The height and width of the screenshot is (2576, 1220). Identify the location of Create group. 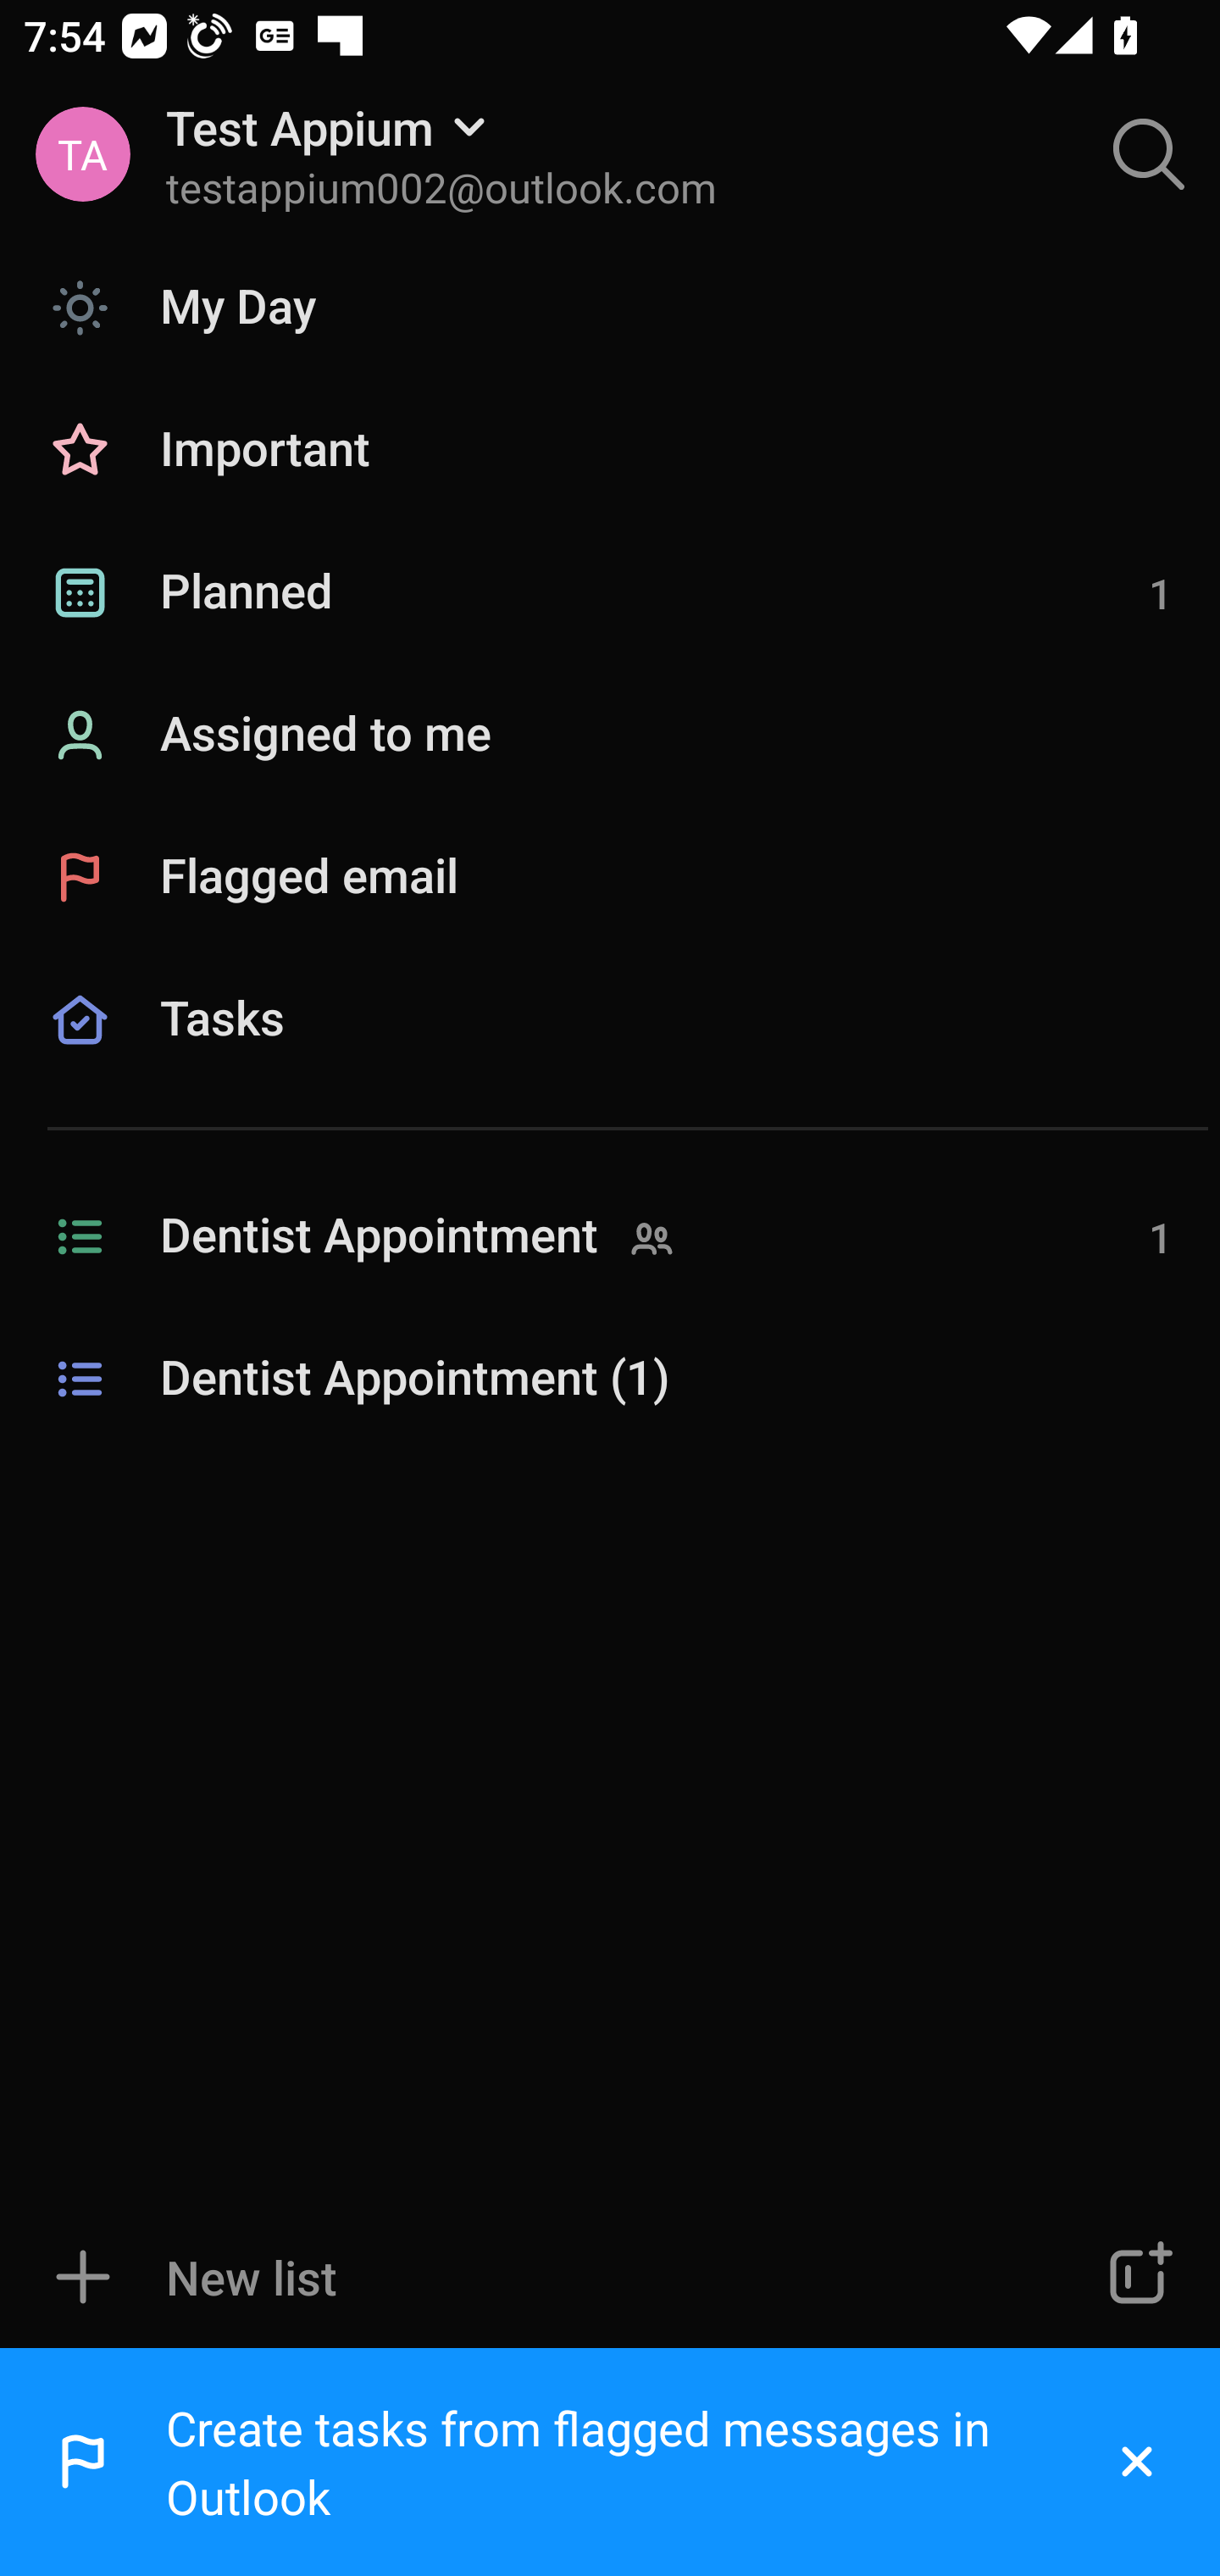
(1137, 2277).